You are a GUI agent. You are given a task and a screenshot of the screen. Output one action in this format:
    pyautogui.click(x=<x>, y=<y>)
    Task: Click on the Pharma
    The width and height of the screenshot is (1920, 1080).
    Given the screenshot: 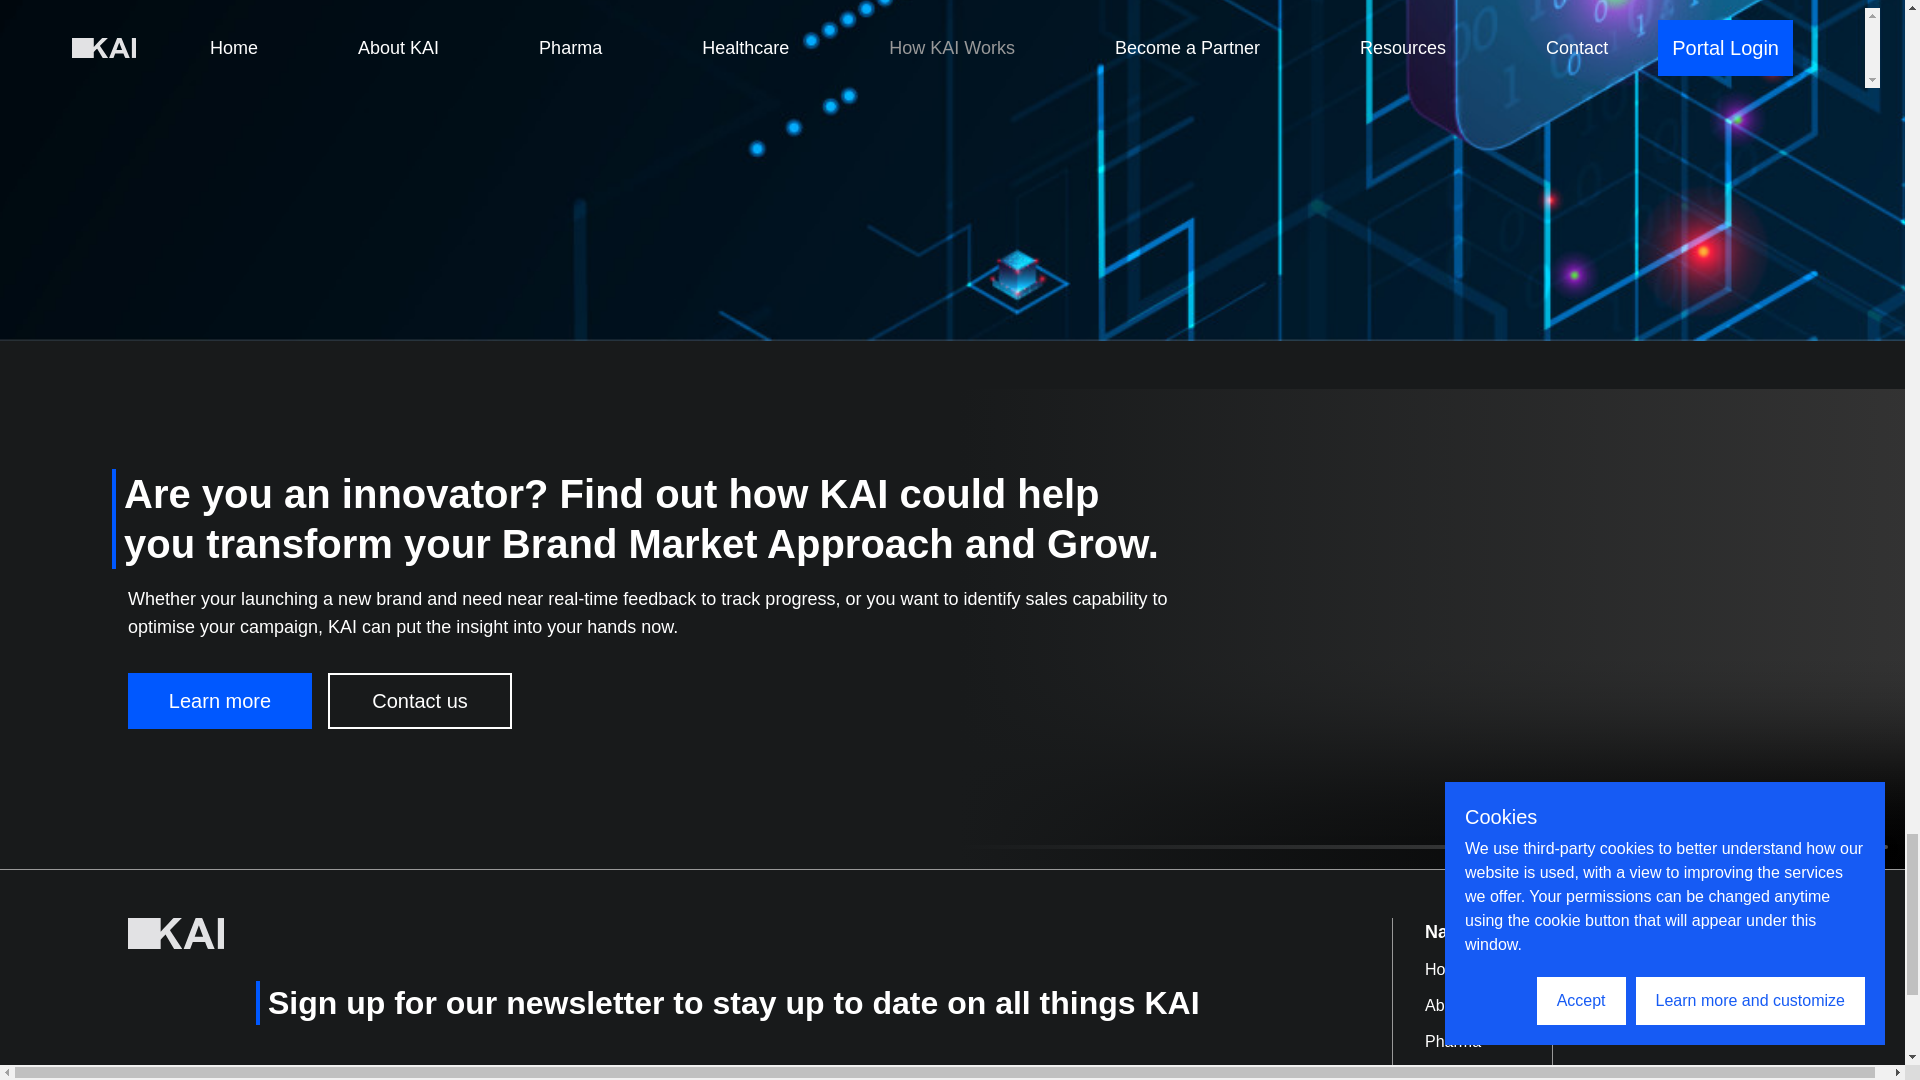 What is the action you would take?
    pyautogui.click(x=1488, y=1036)
    